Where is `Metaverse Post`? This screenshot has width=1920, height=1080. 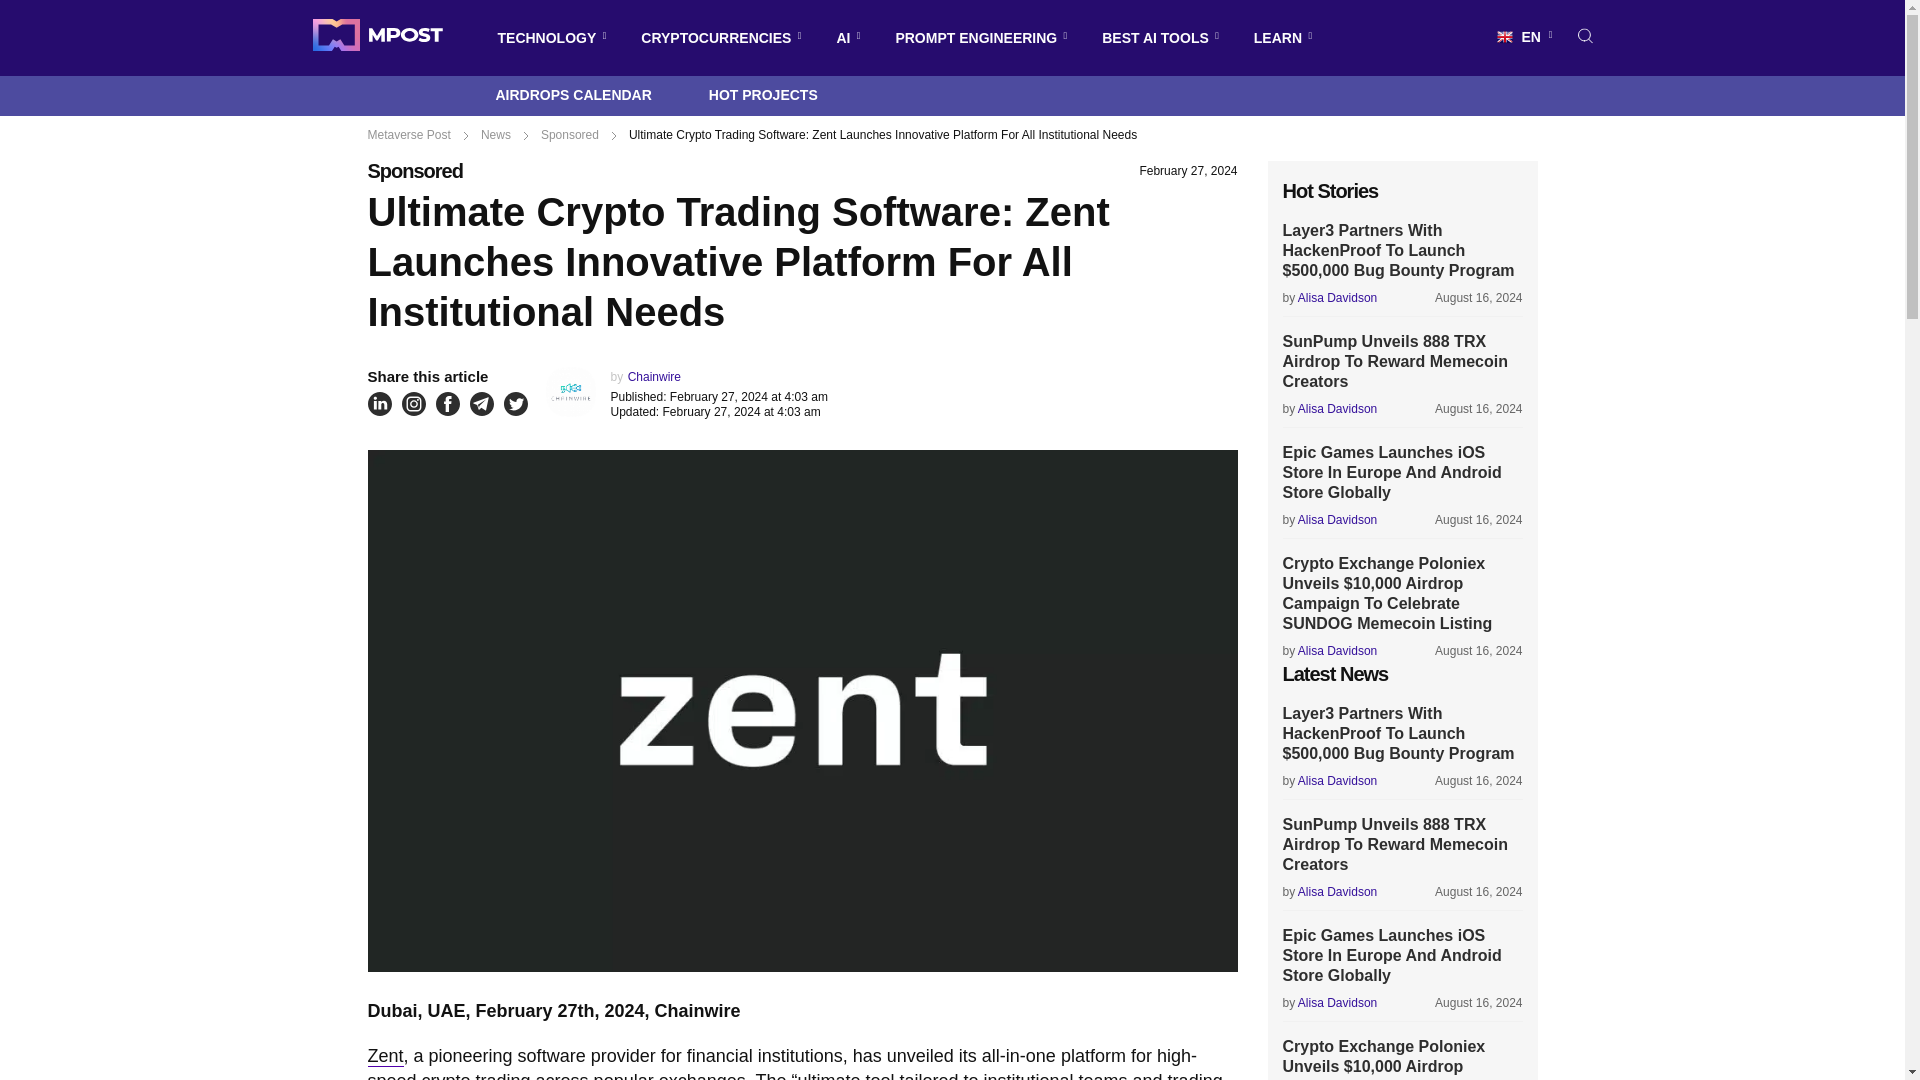
Metaverse Post is located at coordinates (376, 38).